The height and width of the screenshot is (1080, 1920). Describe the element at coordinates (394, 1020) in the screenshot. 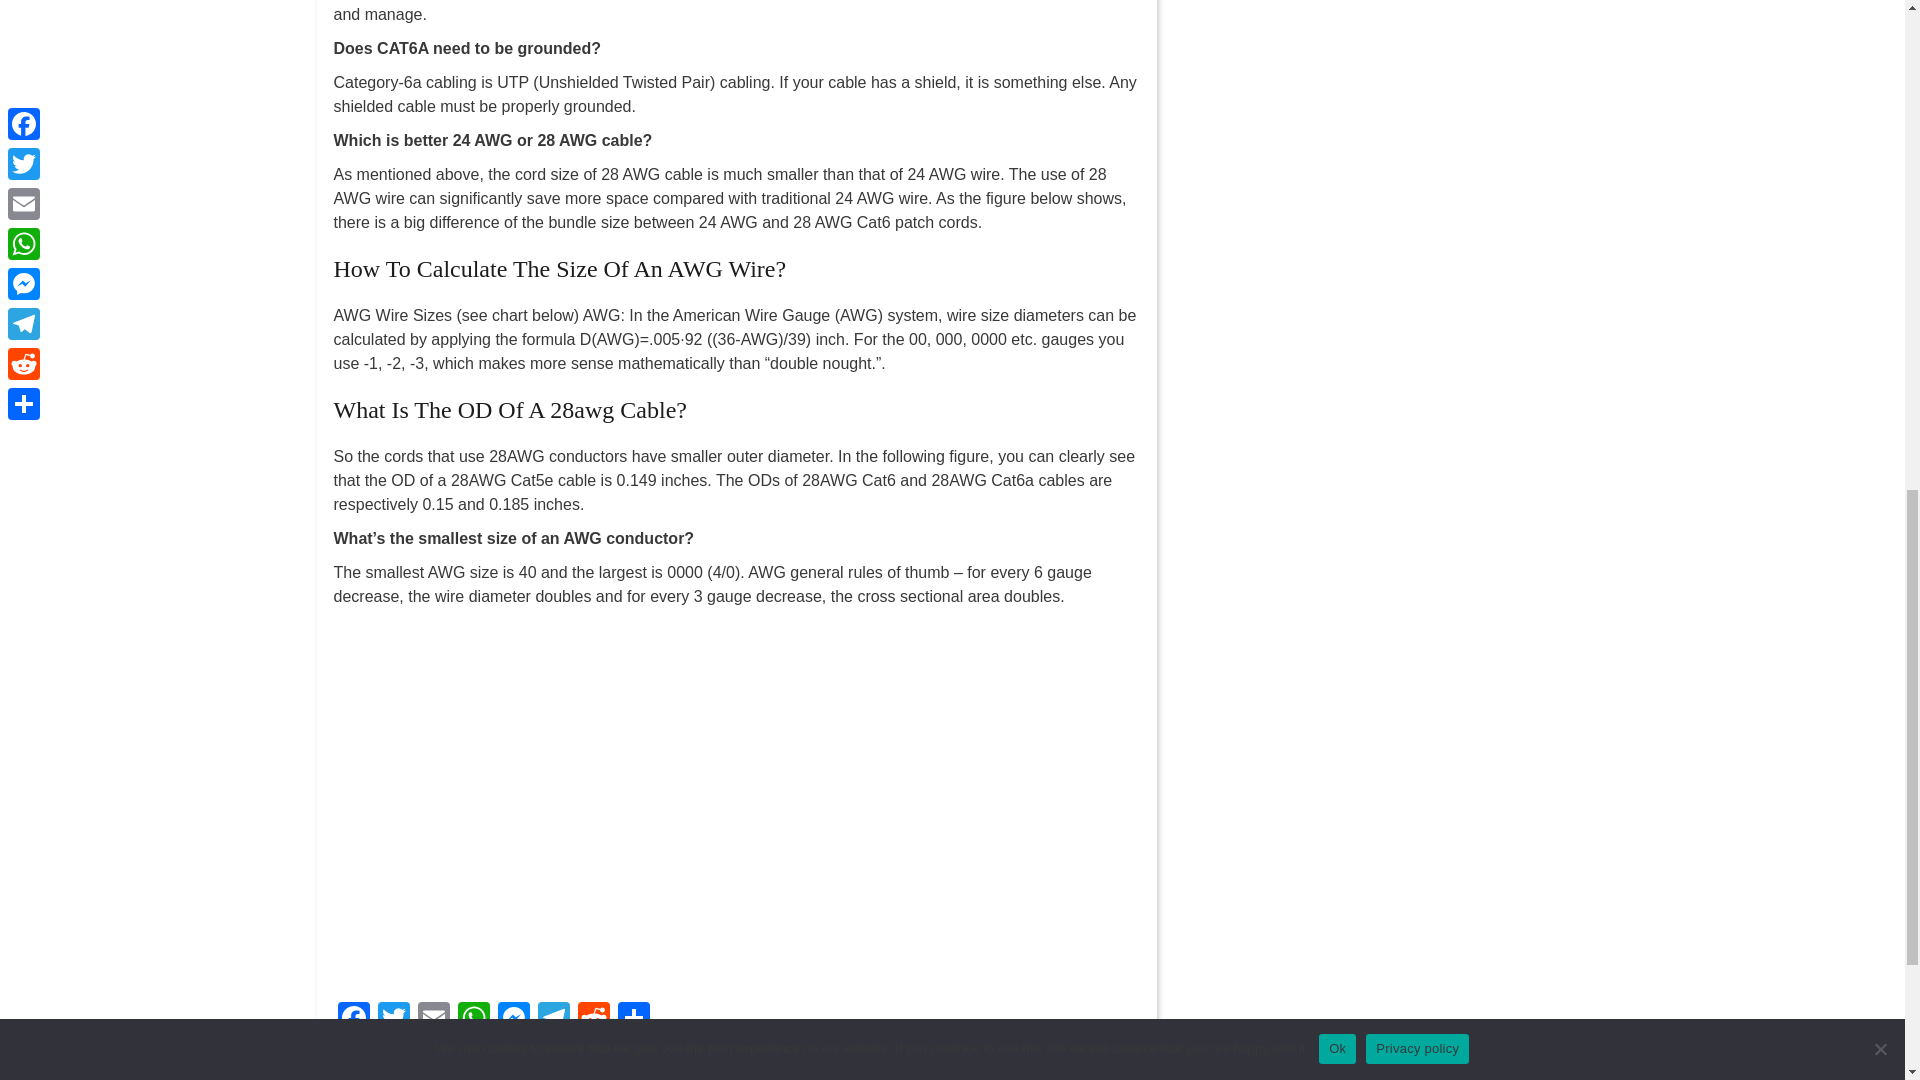

I see `Twitter` at that location.